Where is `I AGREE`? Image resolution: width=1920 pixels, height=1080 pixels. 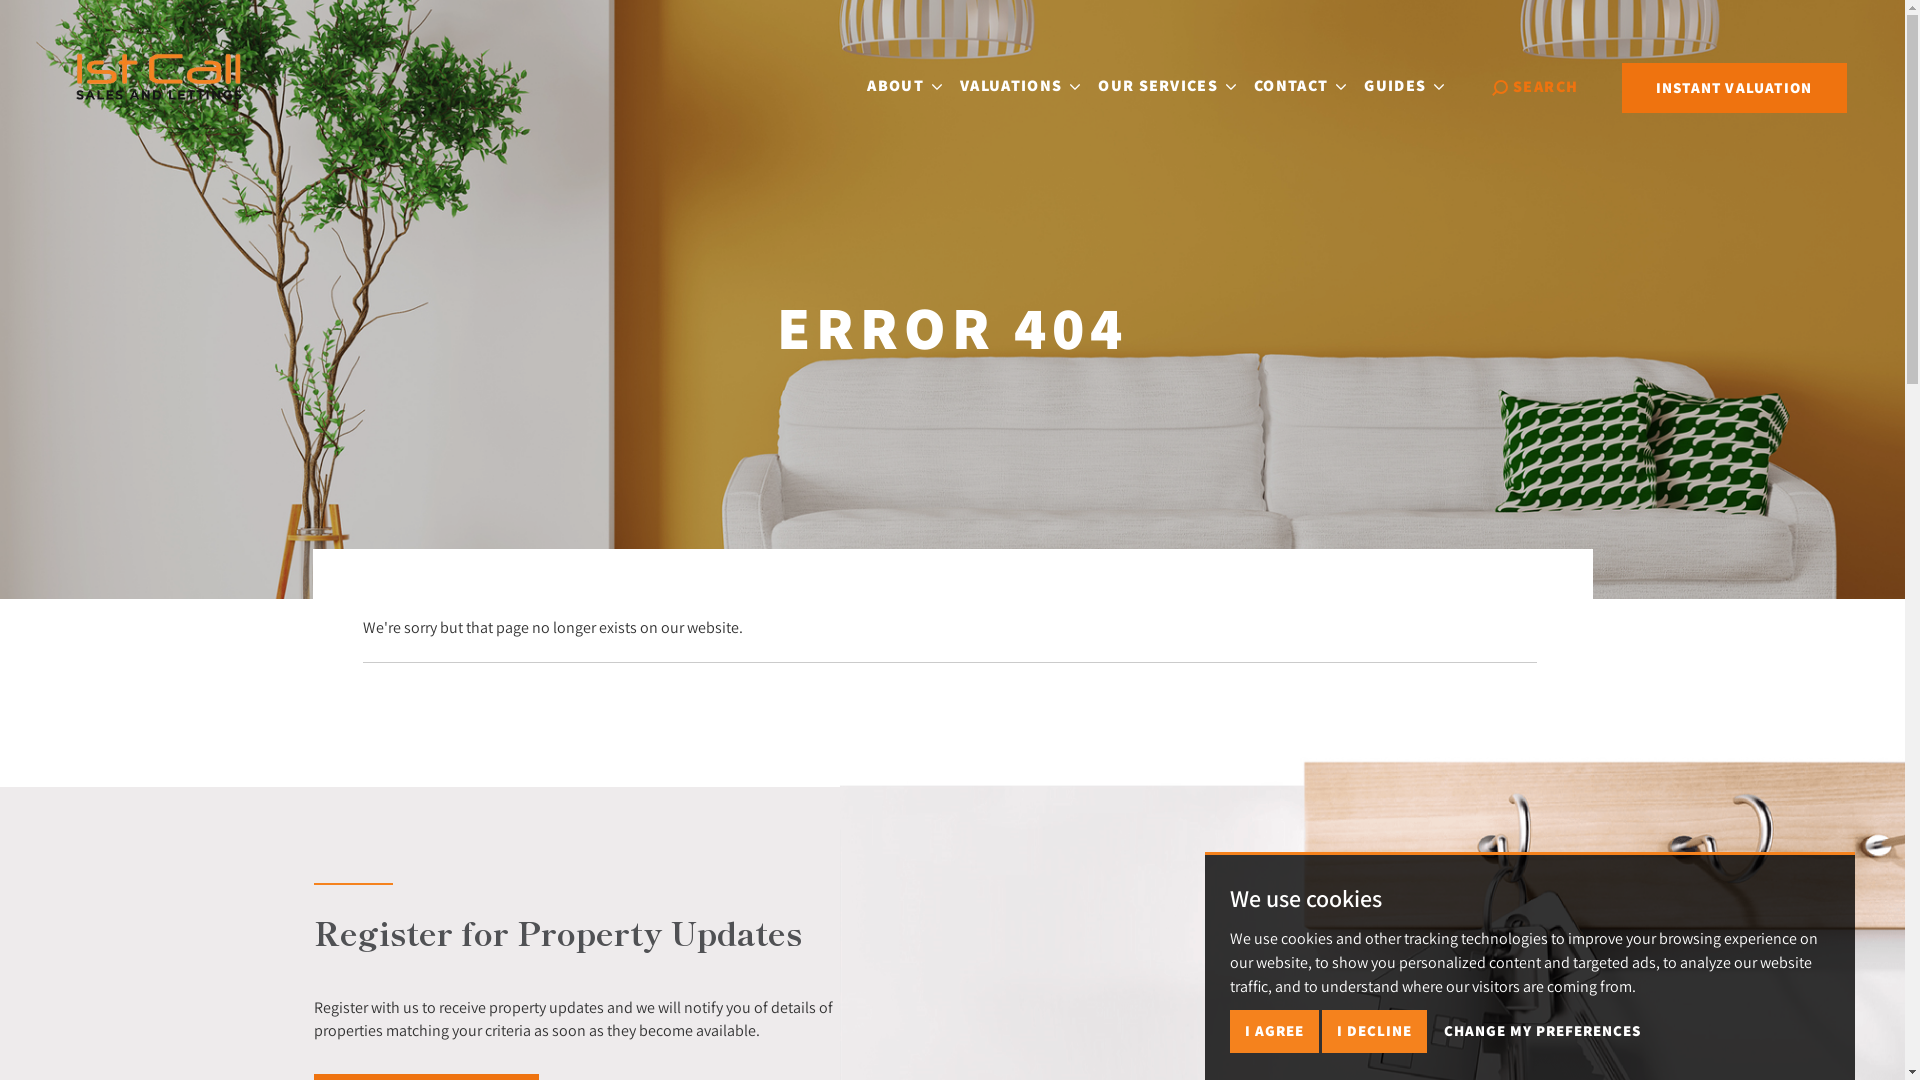 I AGREE is located at coordinates (1274, 1032).